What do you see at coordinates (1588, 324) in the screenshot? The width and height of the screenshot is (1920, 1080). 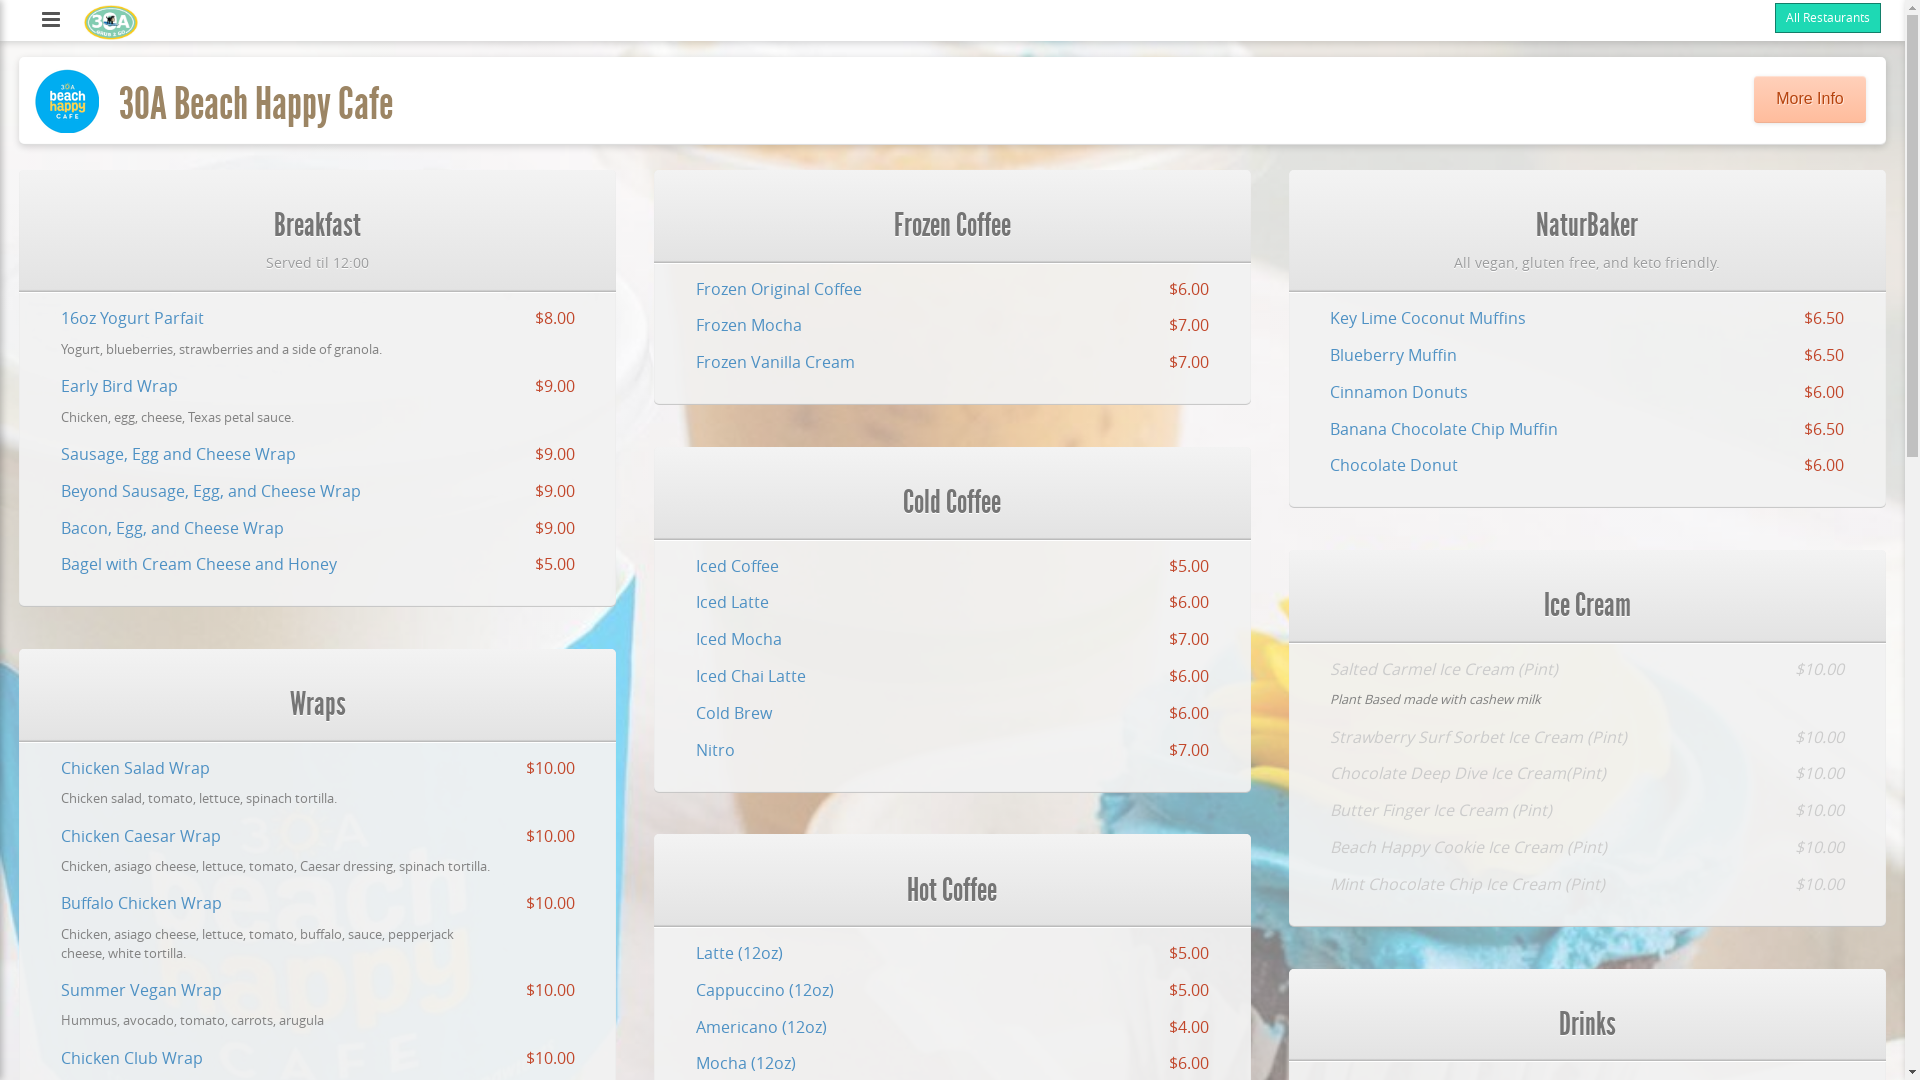 I see `Key Lime Coconut Muffins
$6.50` at bounding box center [1588, 324].